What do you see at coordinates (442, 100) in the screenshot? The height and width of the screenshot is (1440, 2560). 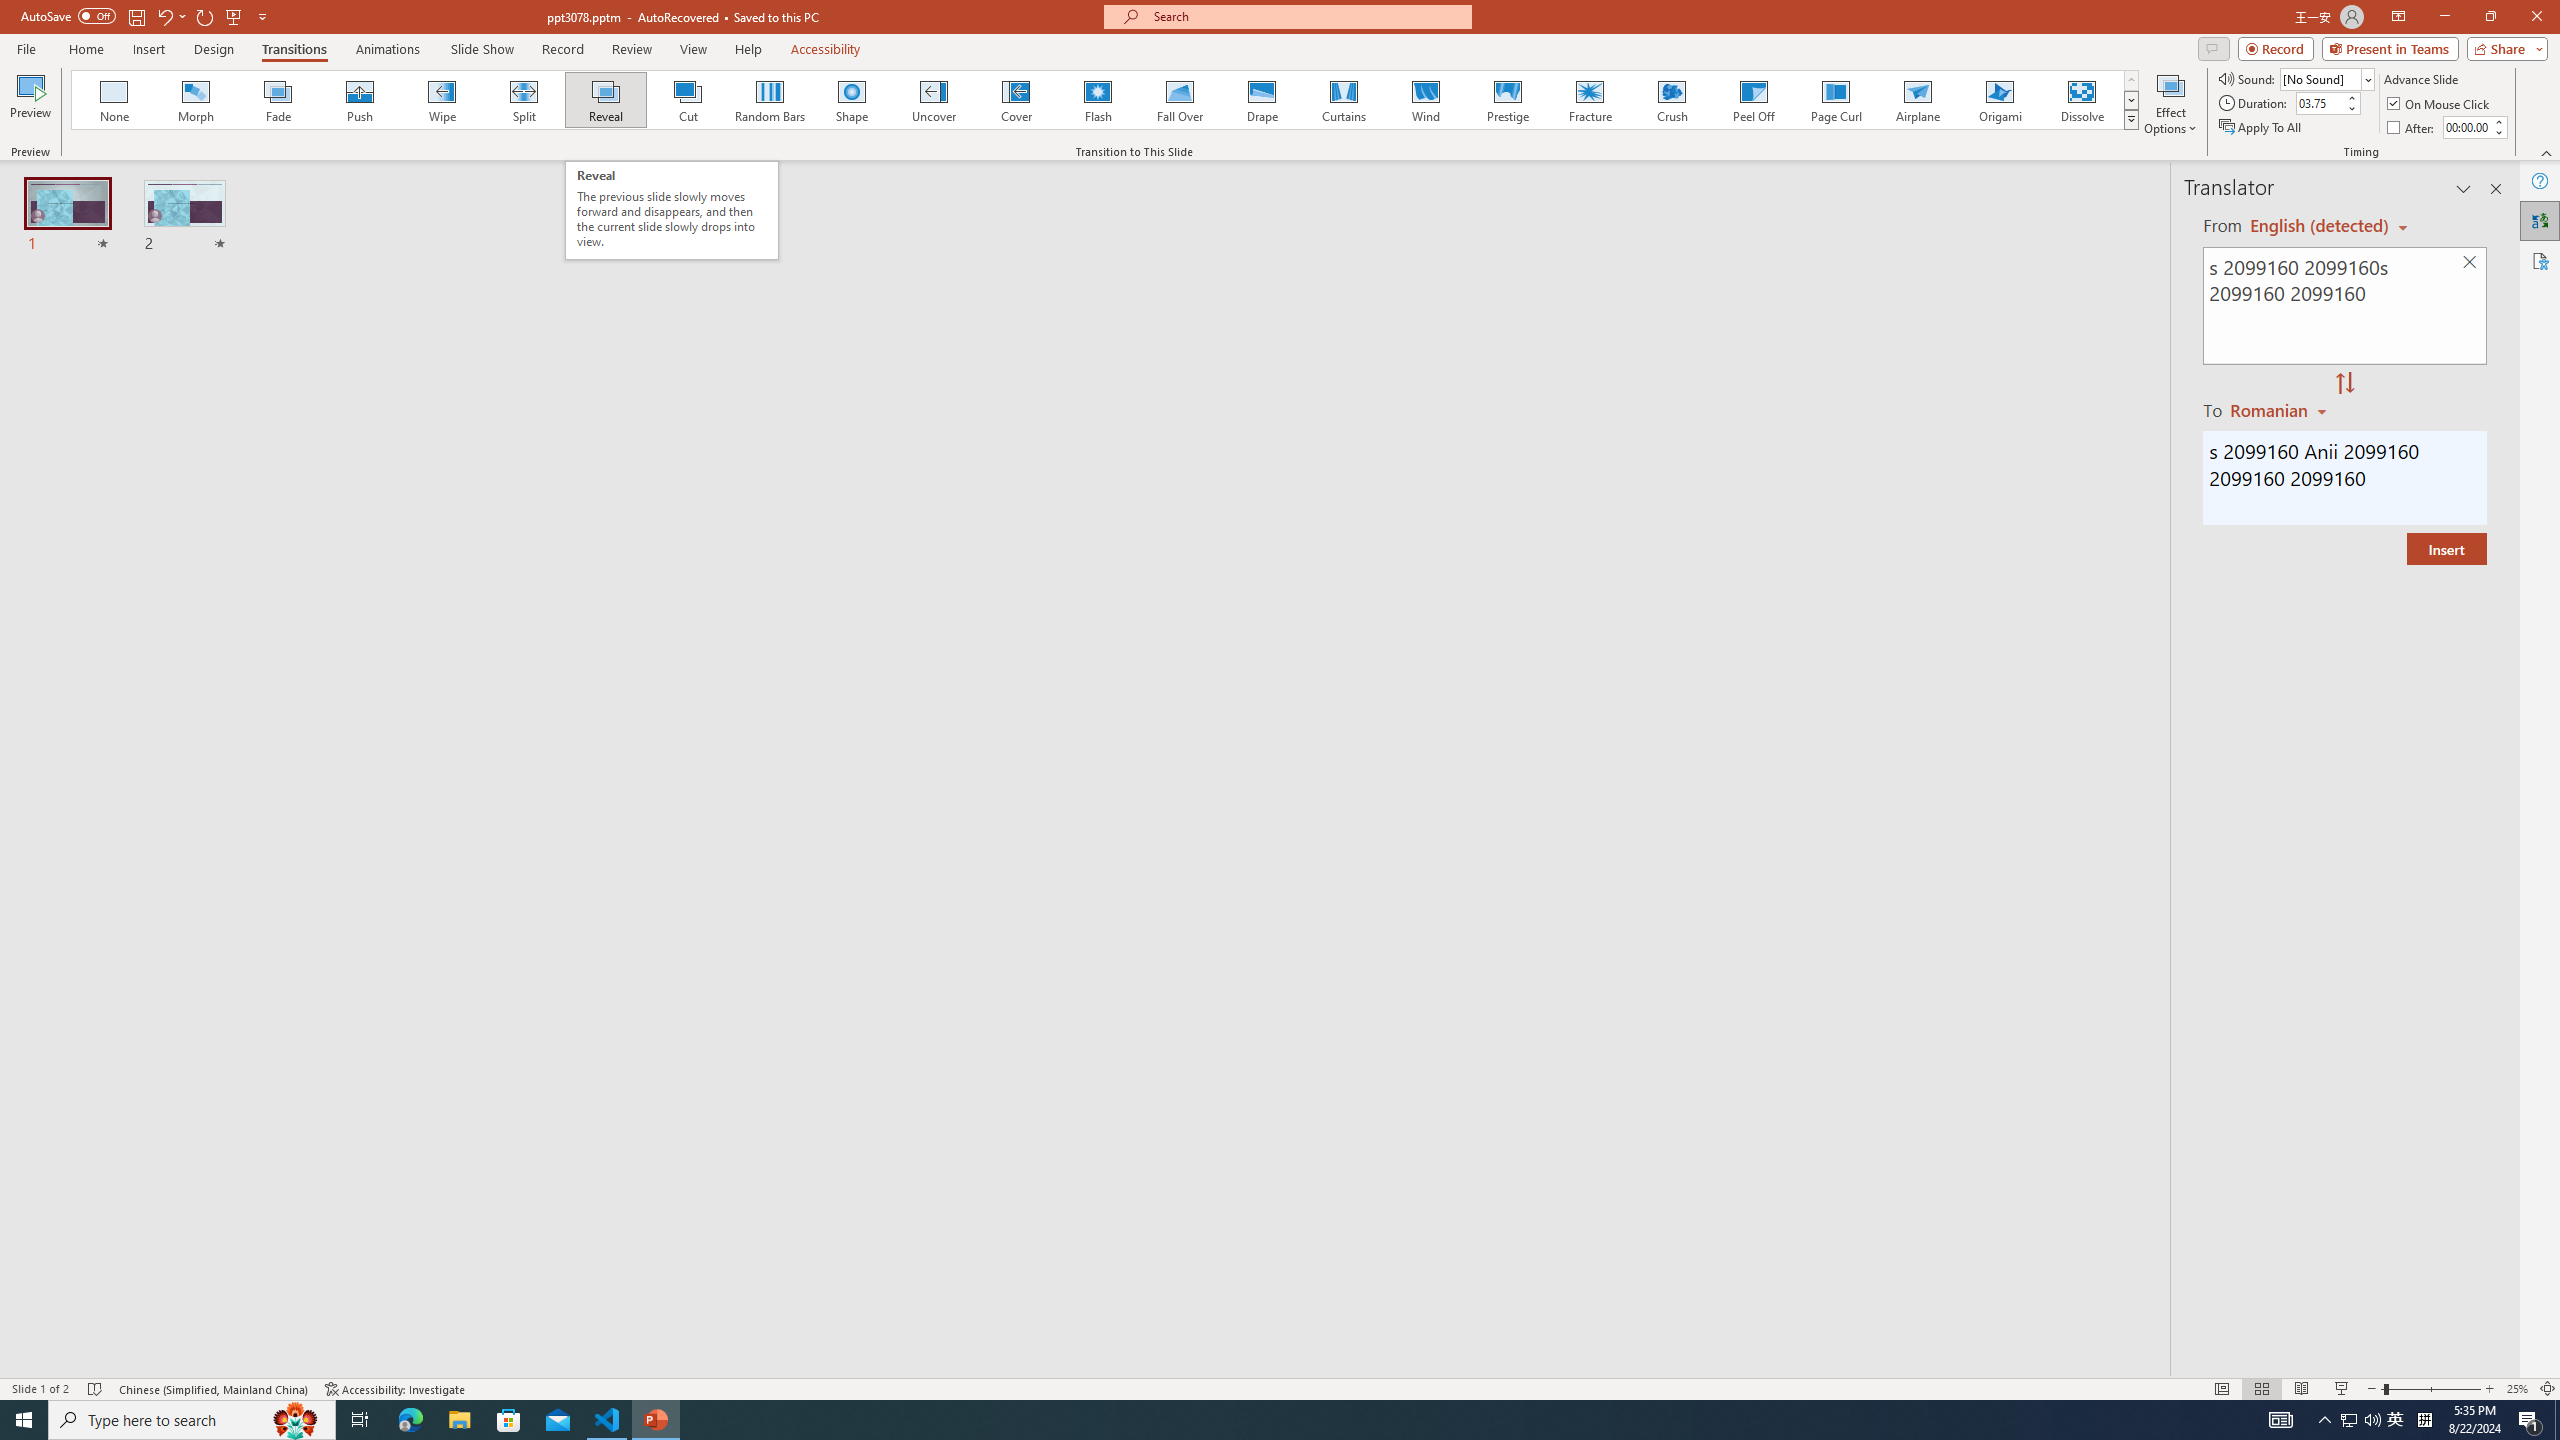 I see `Wipe` at bounding box center [442, 100].